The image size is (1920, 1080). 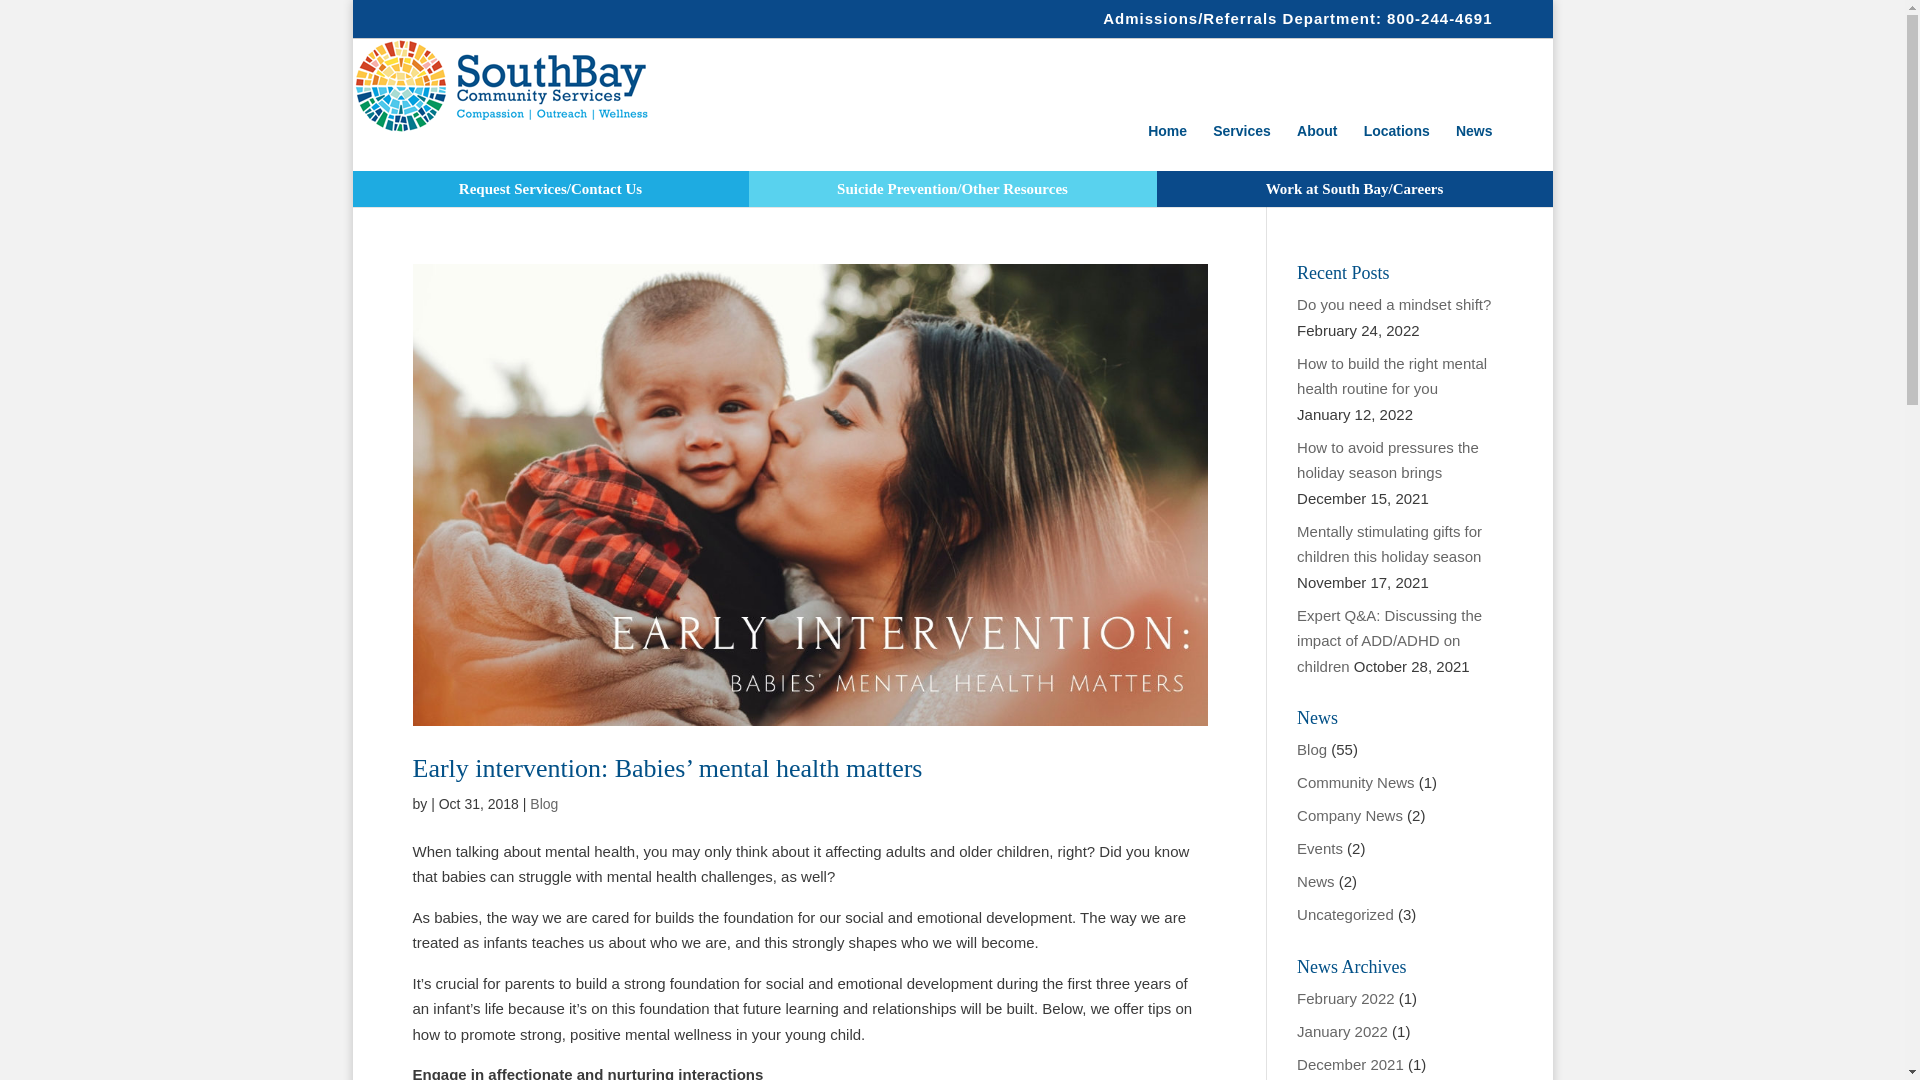 What do you see at coordinates (544, 804) in the screenshot?
I see `Blog` at bounding box center [544, 804].